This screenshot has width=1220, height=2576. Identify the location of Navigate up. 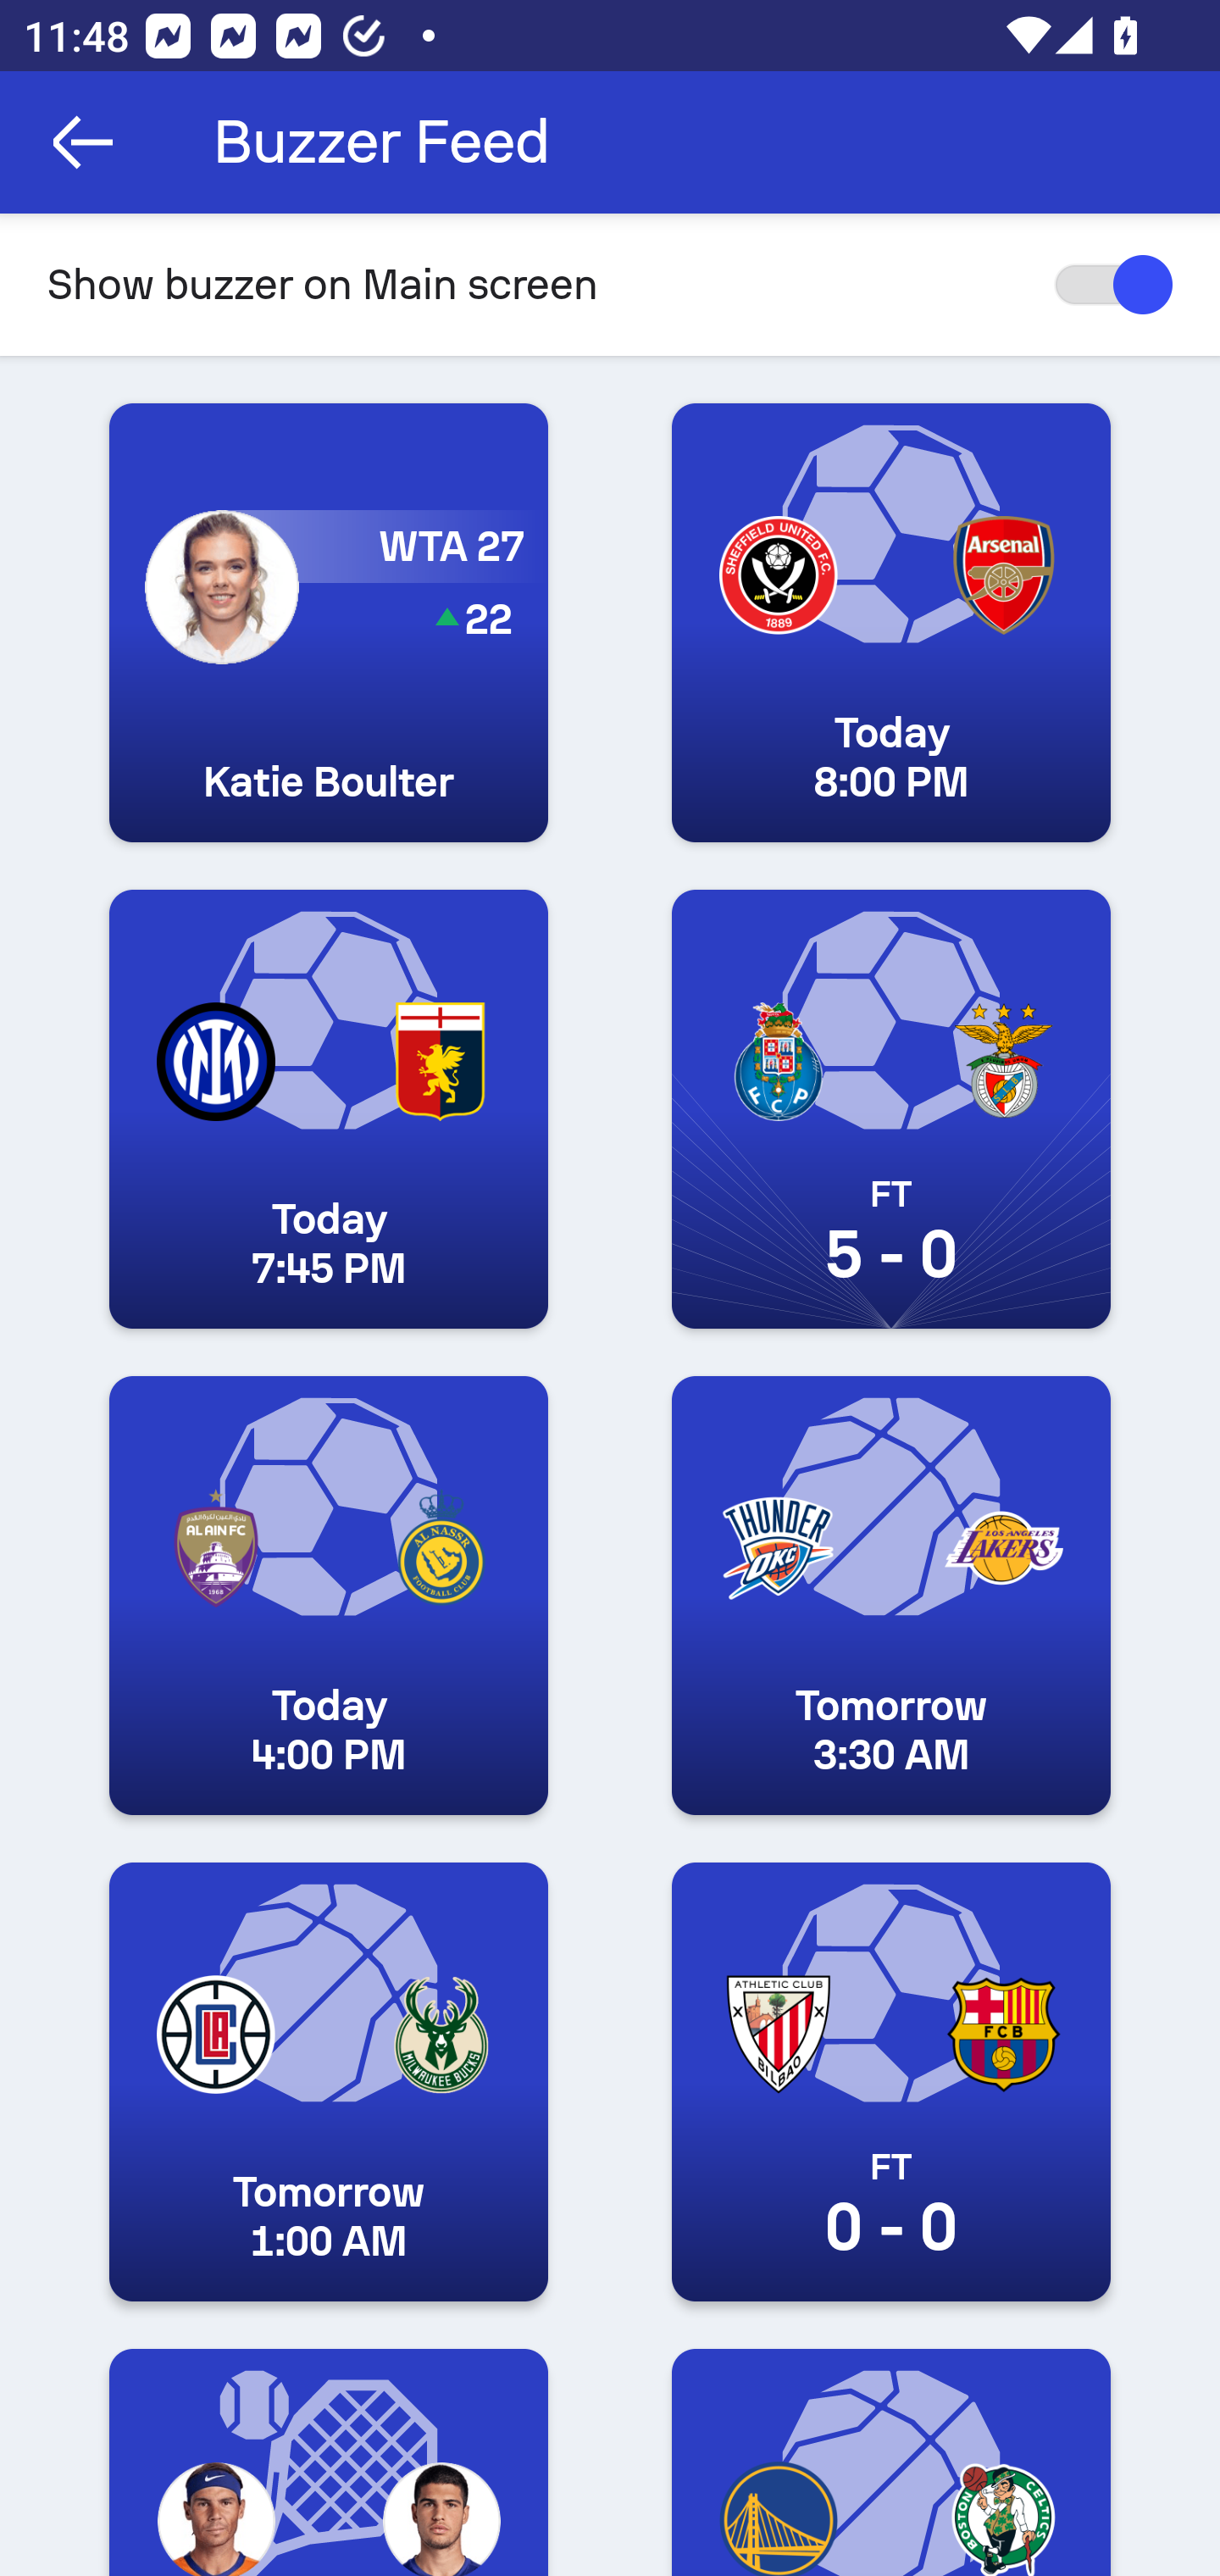
(83, 142).